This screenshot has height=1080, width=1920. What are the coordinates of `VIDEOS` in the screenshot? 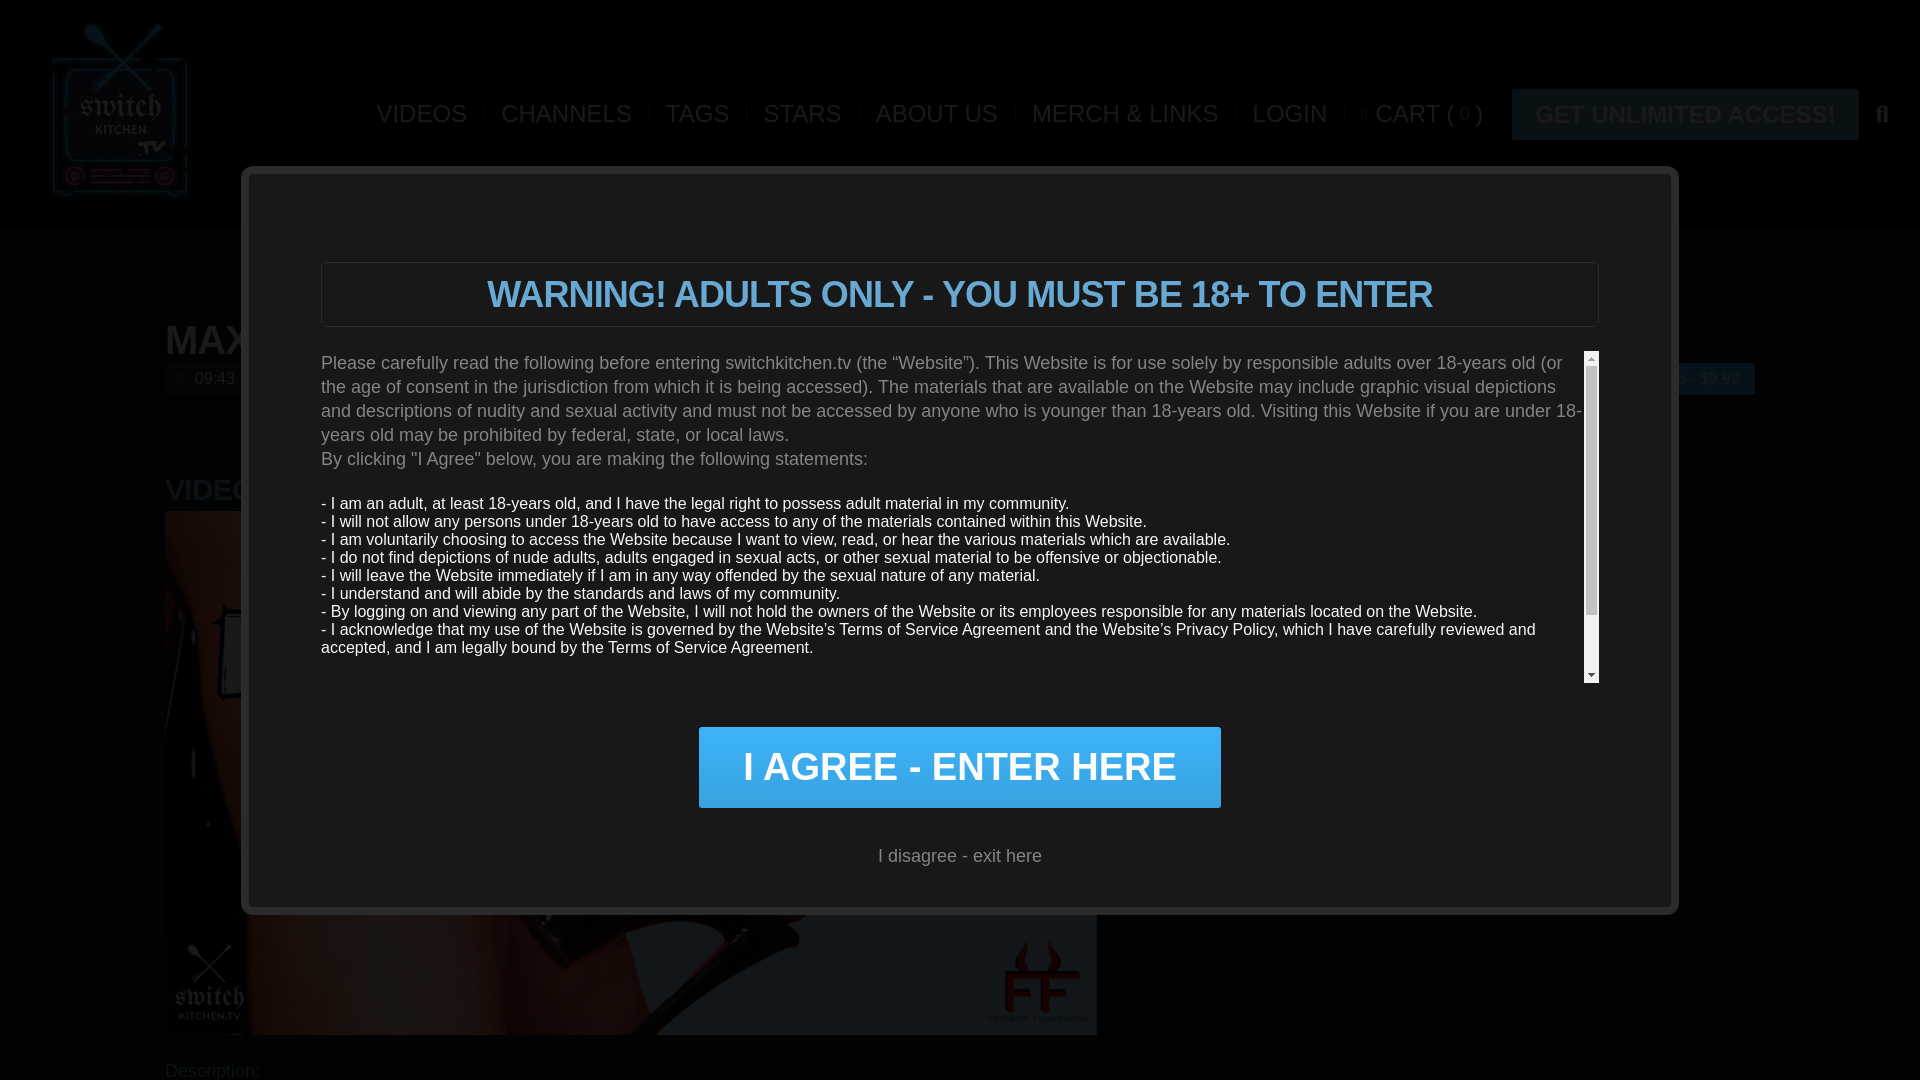 It's located at (421, 114).